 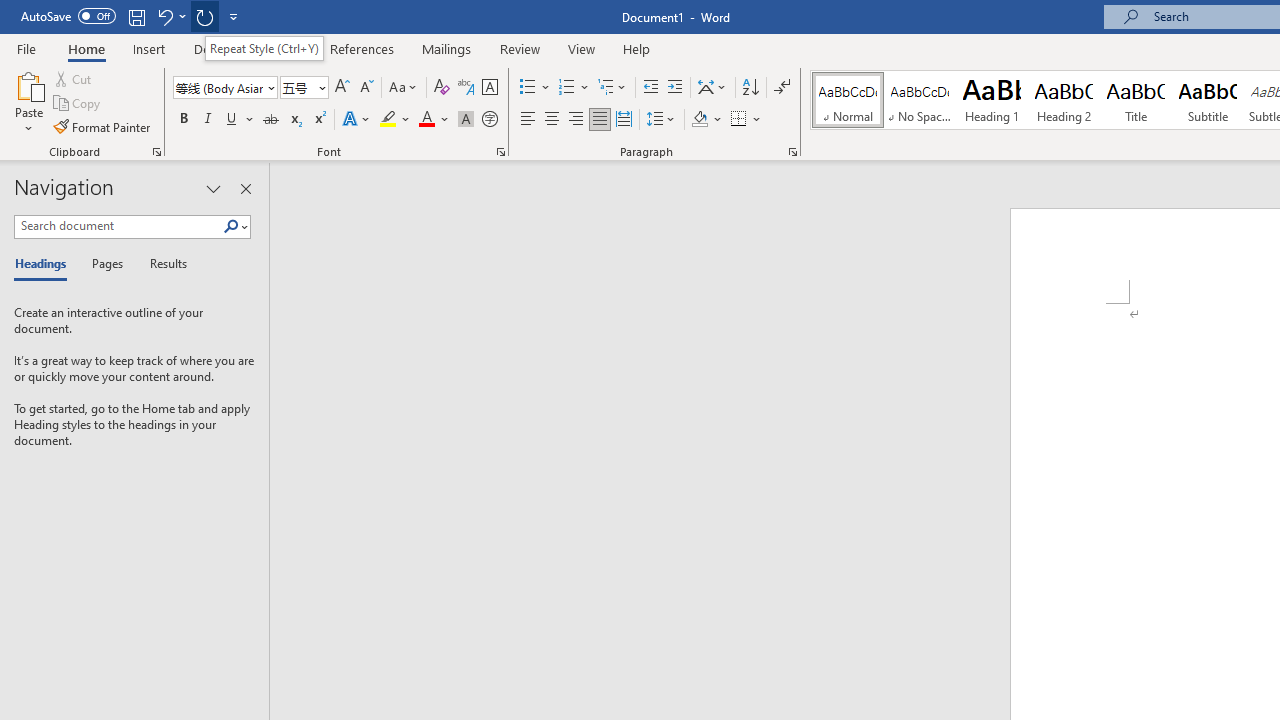 I want to click on Center, so click(x=552, y=120).